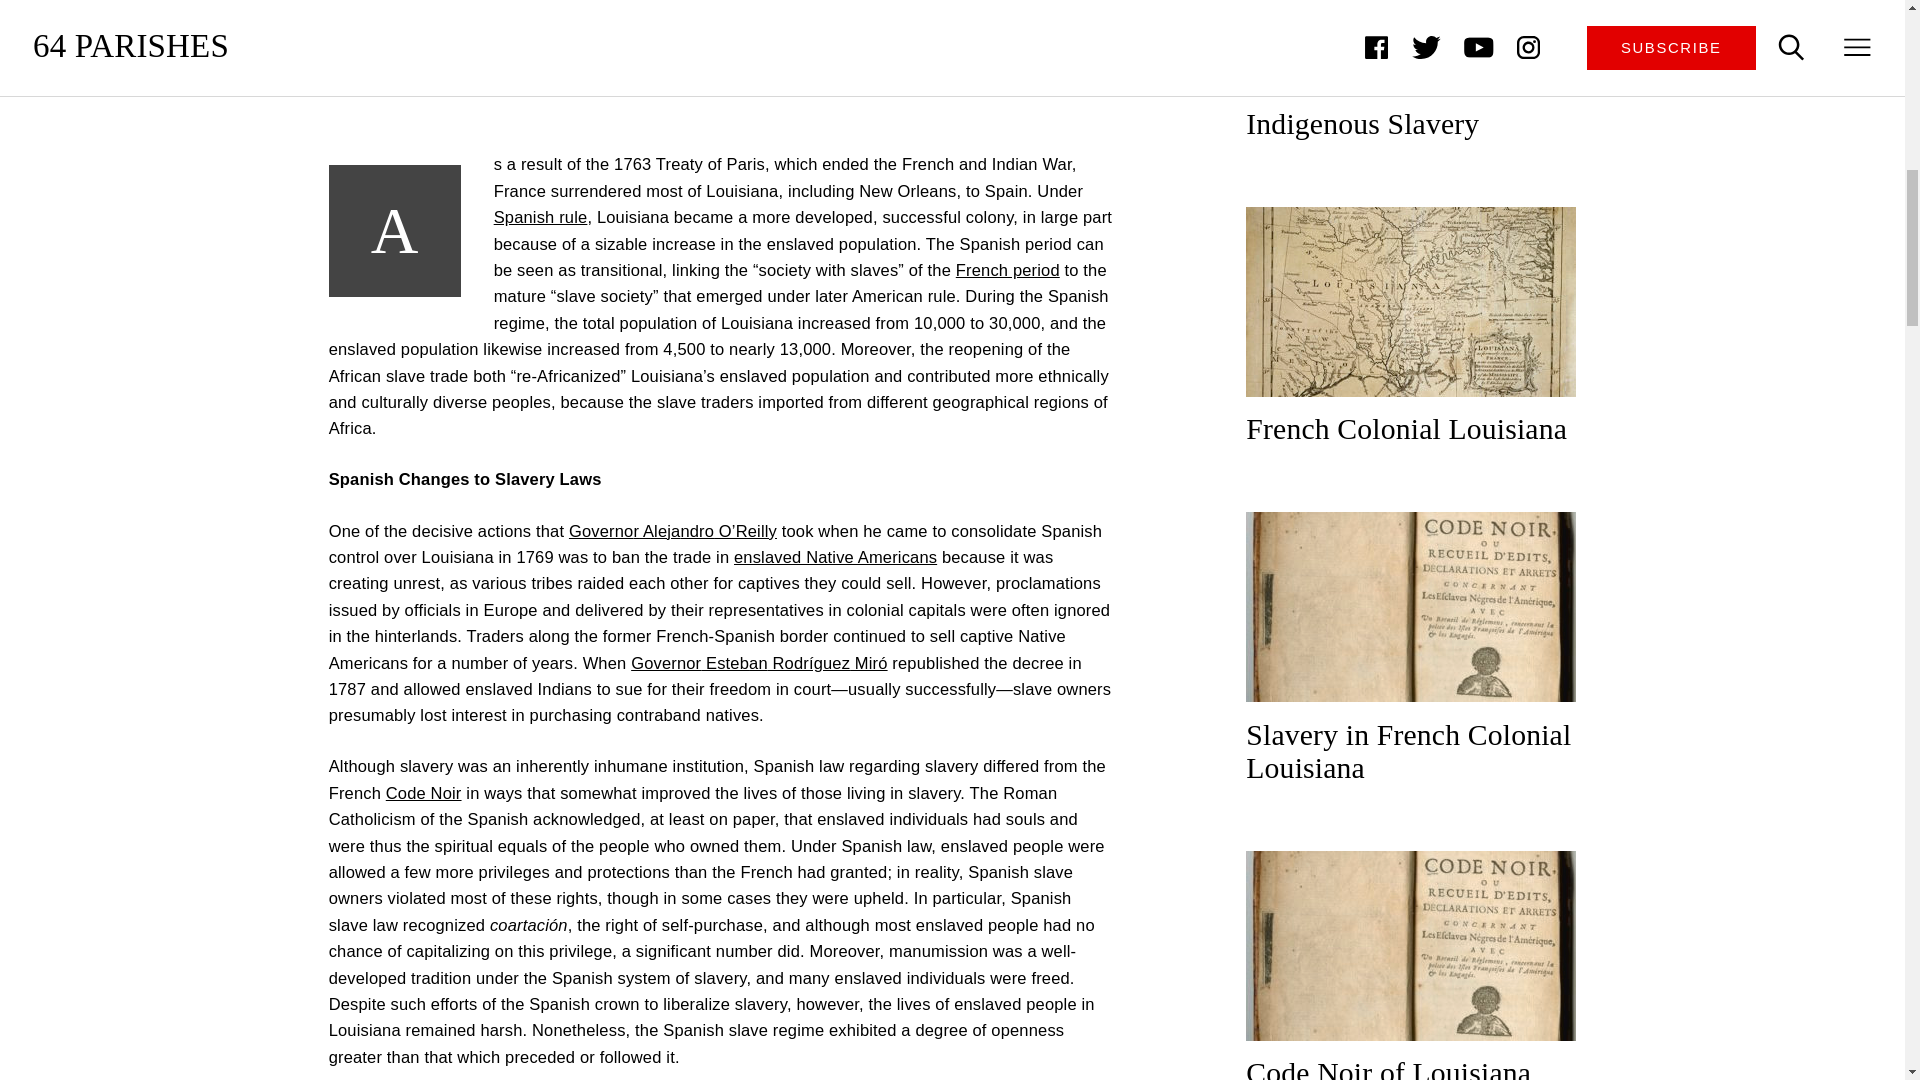 The width and height of the screenshot is (1920, 1080). Describe the element at coordinates (540, 216) in the screenshot. I see `Spanish rule` at that location.